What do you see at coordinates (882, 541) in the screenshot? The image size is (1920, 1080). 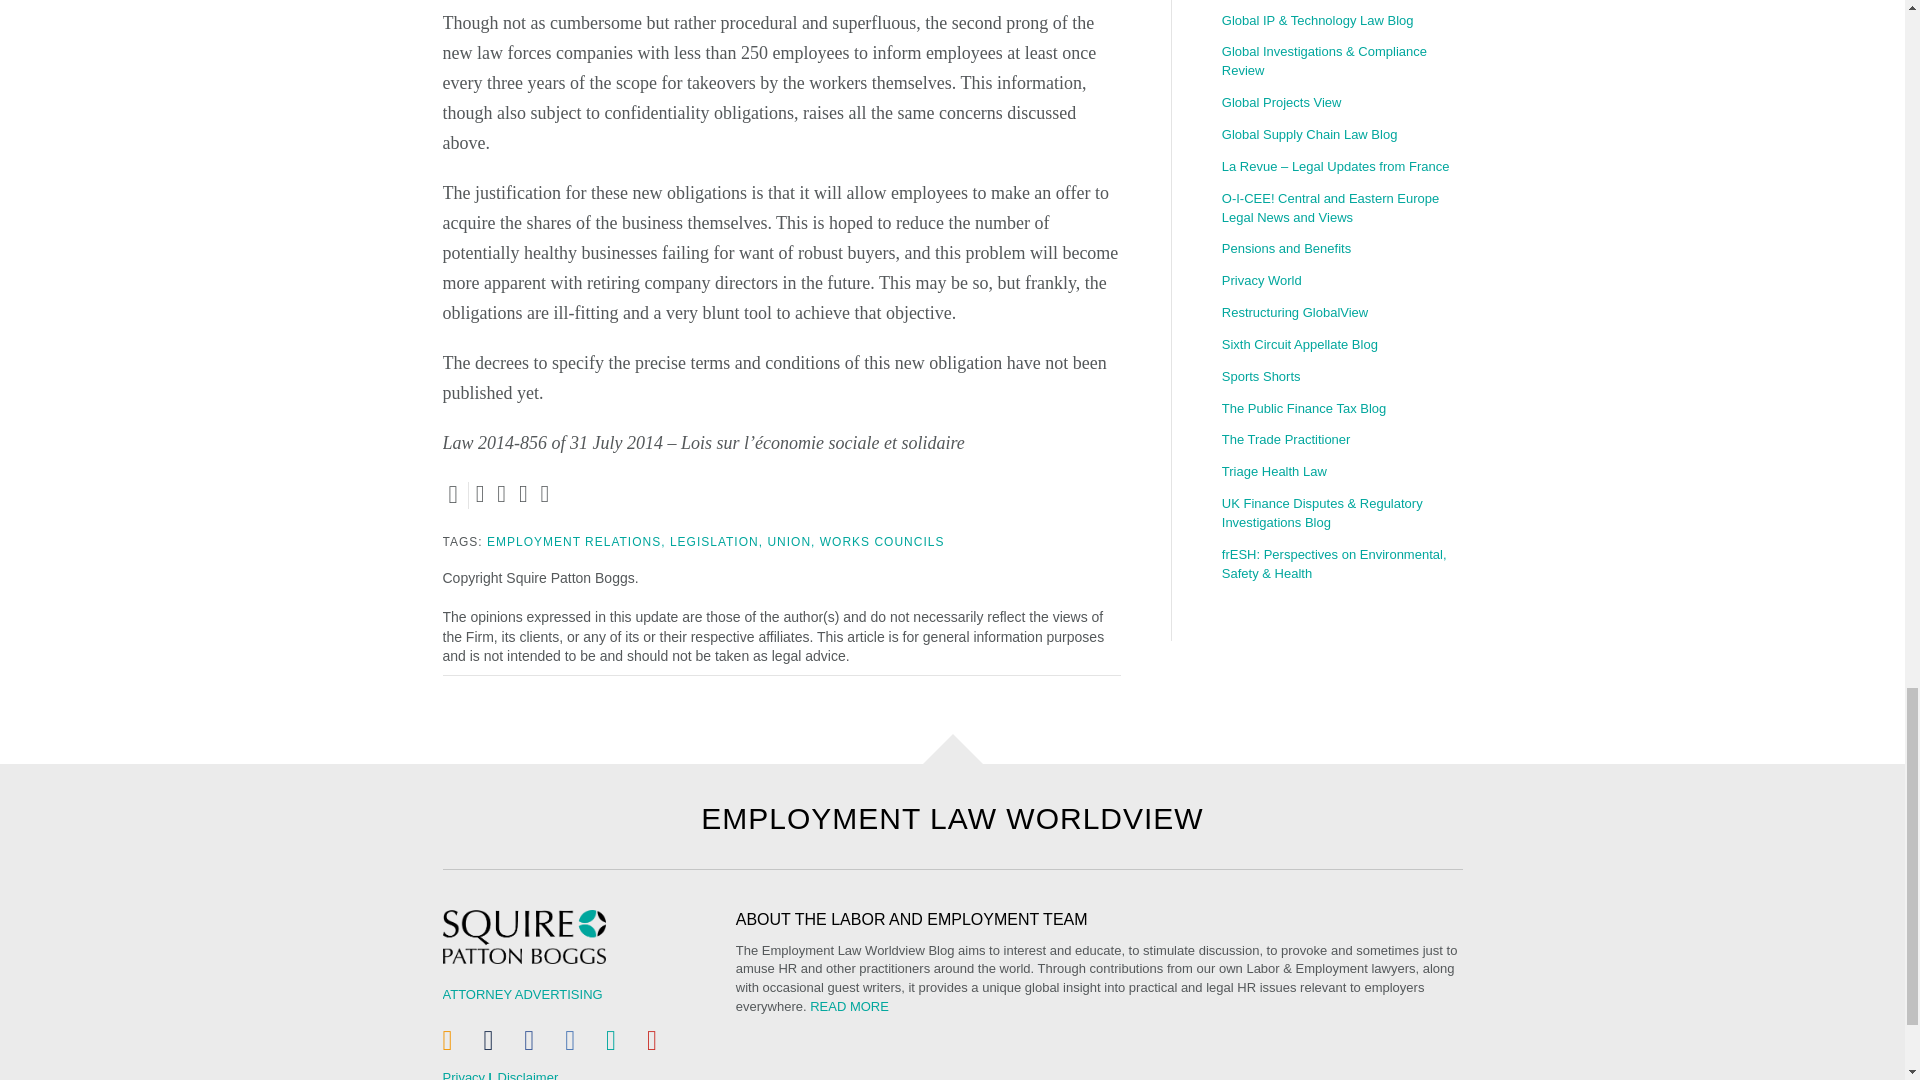 I see `WORKS COUNCILS` at bounding box center [882, 541].